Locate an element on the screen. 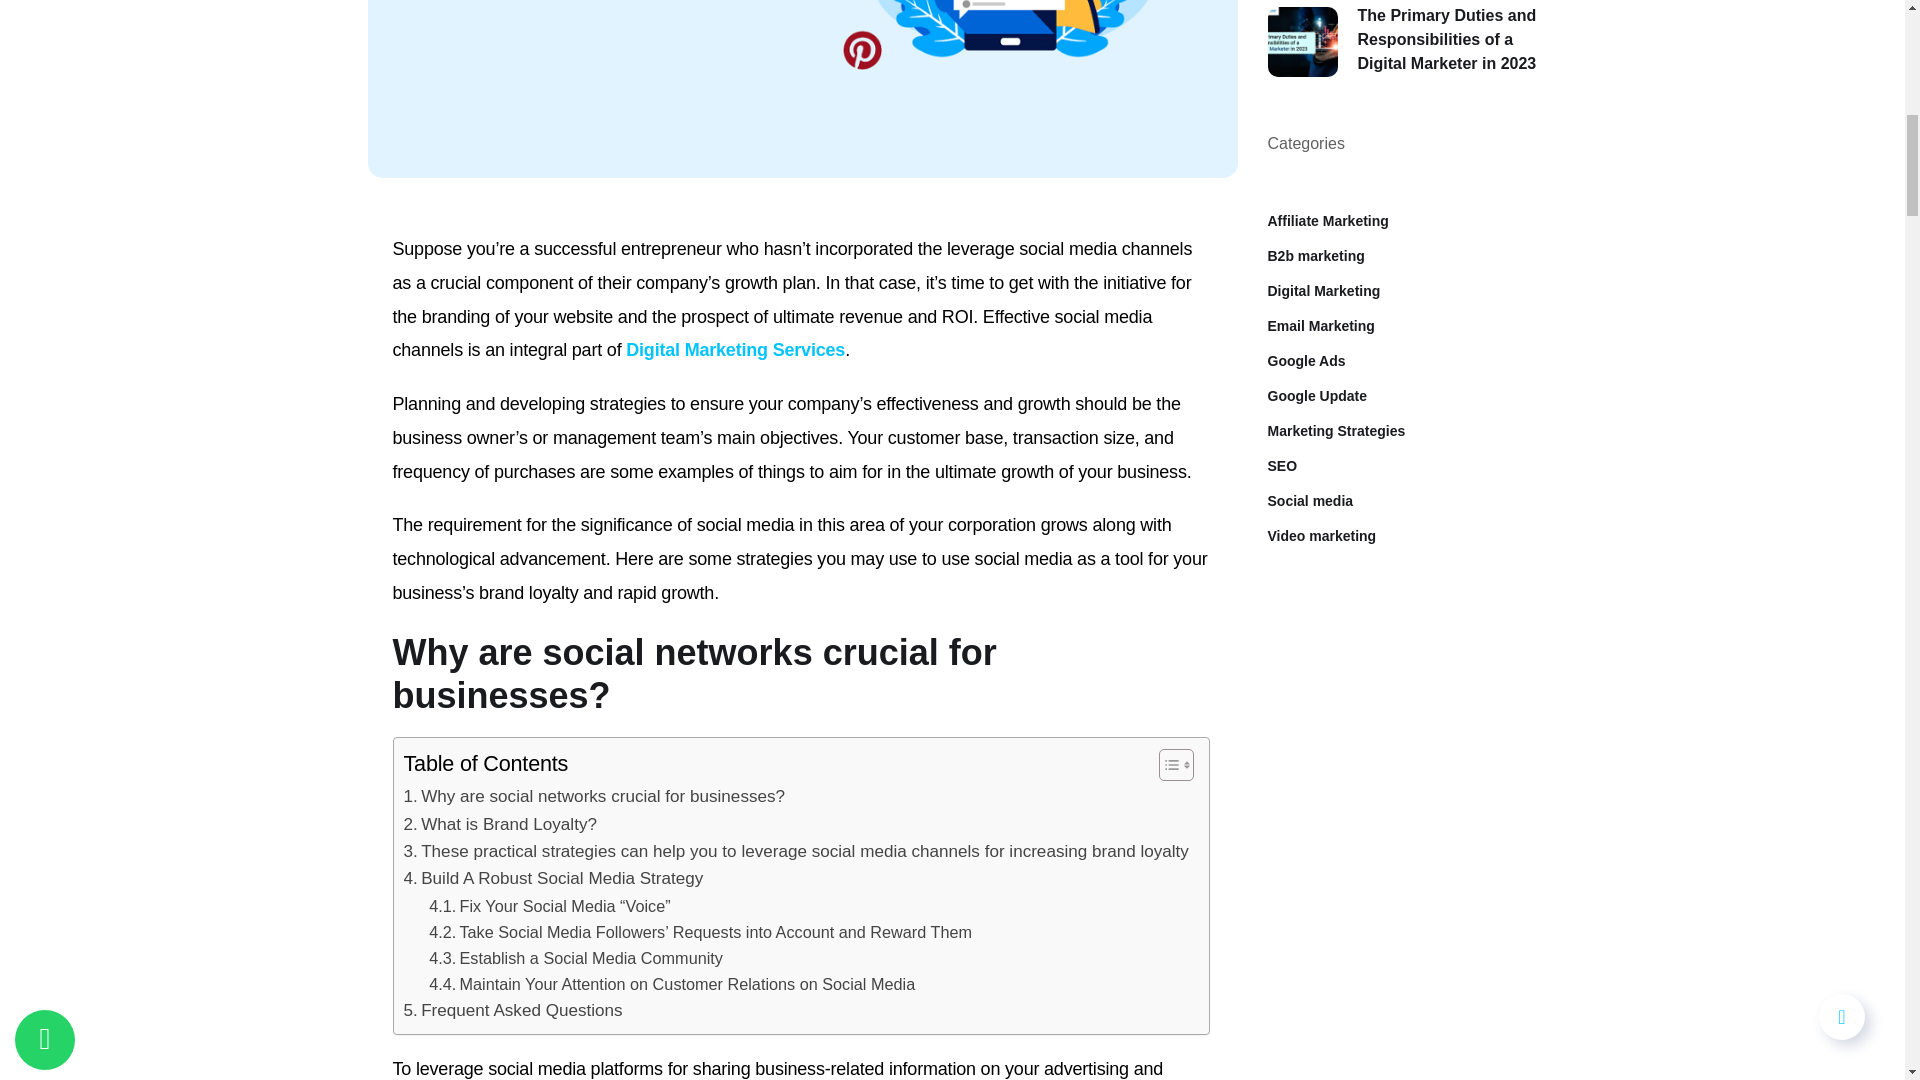  What is Brand Loyalty? is located at coordinates (500, 824).